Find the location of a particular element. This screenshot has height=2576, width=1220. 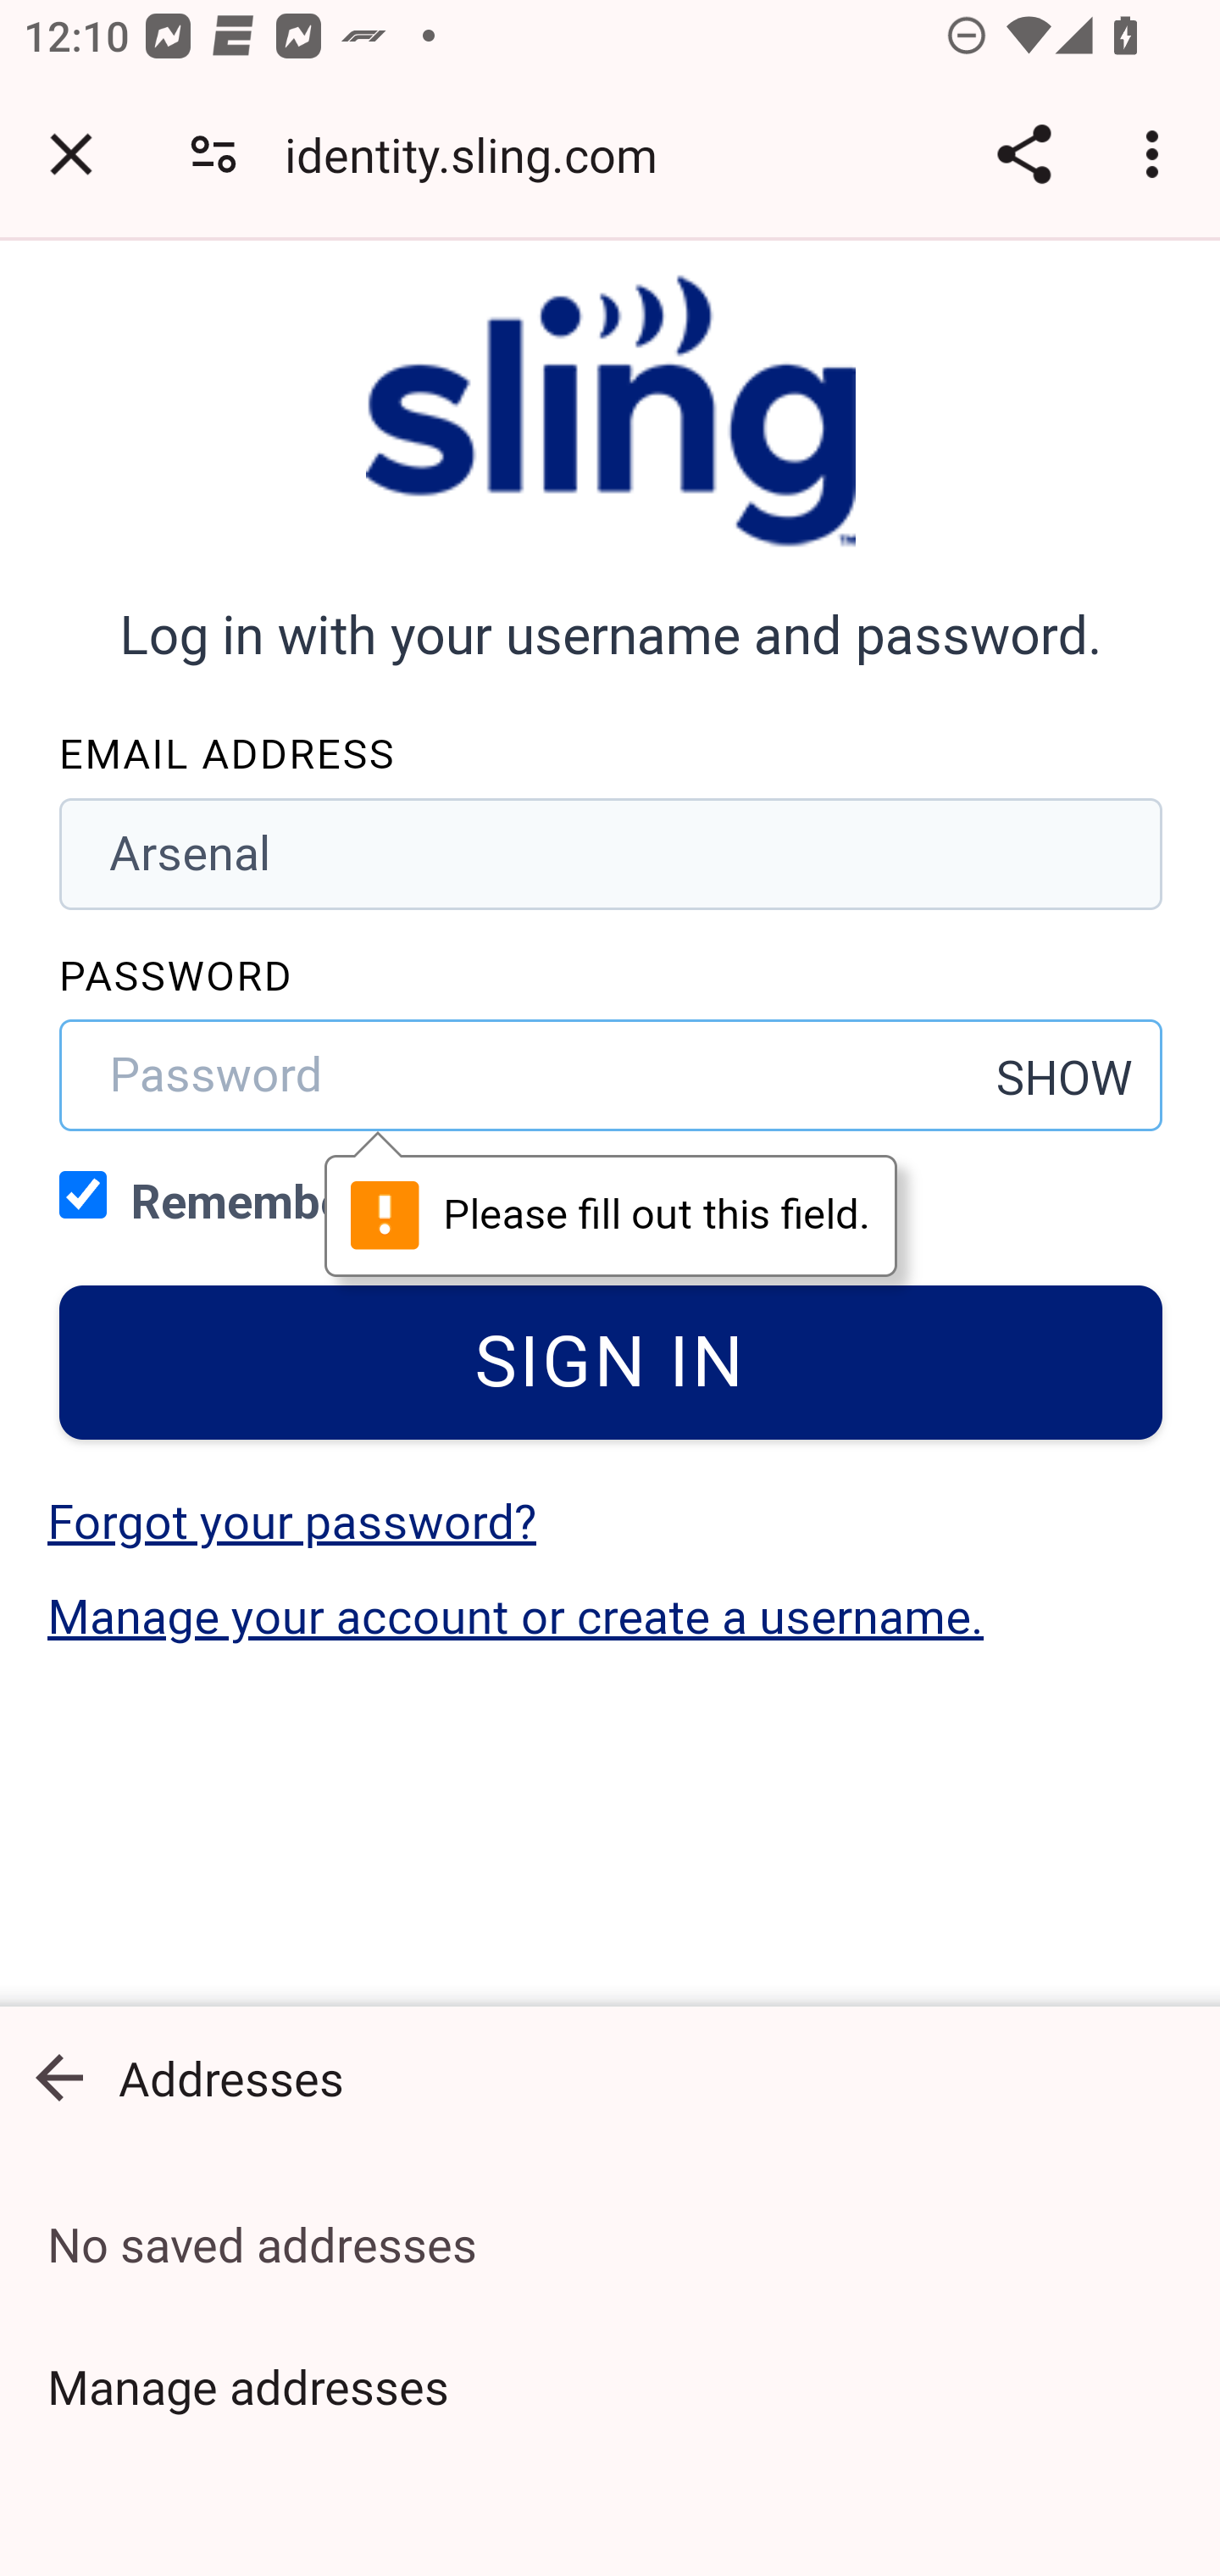

Manage your account or create a username. is located at coordinates (516, 1617).